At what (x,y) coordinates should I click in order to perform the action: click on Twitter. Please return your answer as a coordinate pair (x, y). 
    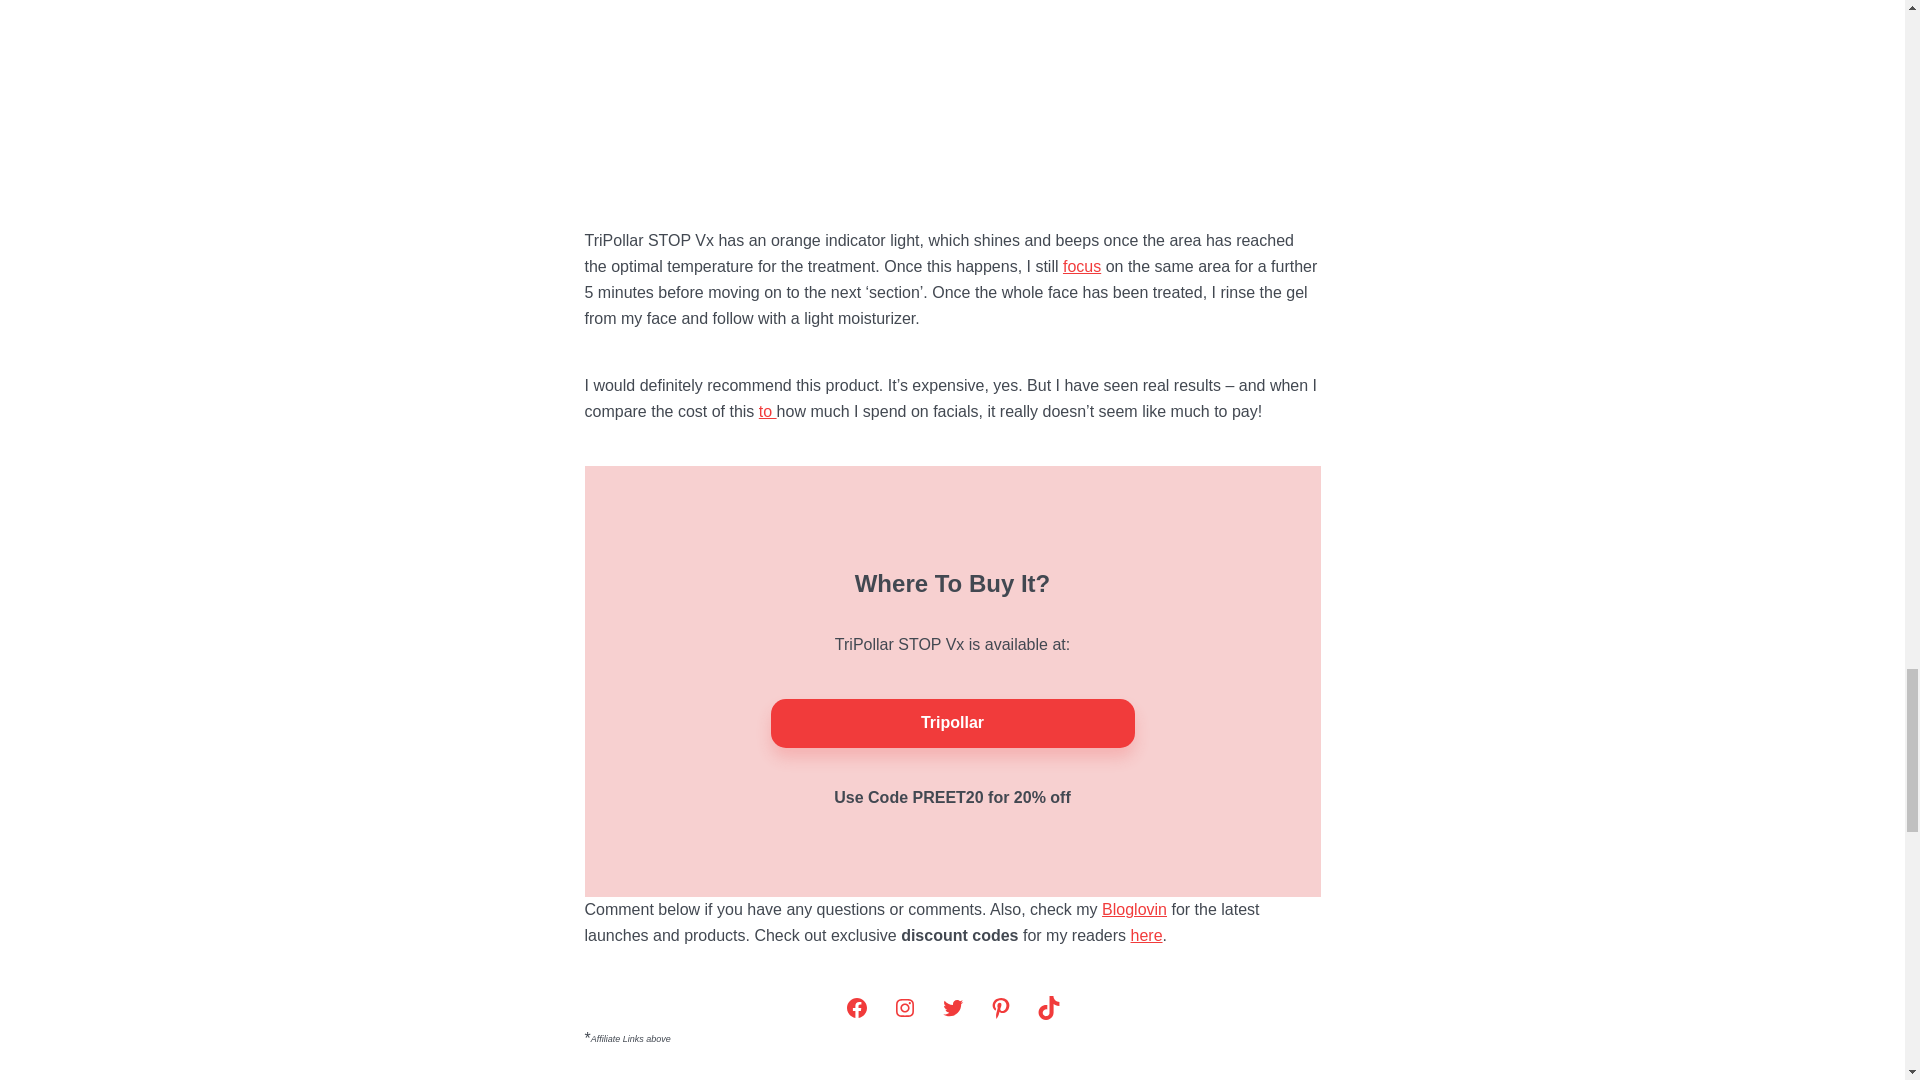
    Looking at the image, I should click on (951, 1008).